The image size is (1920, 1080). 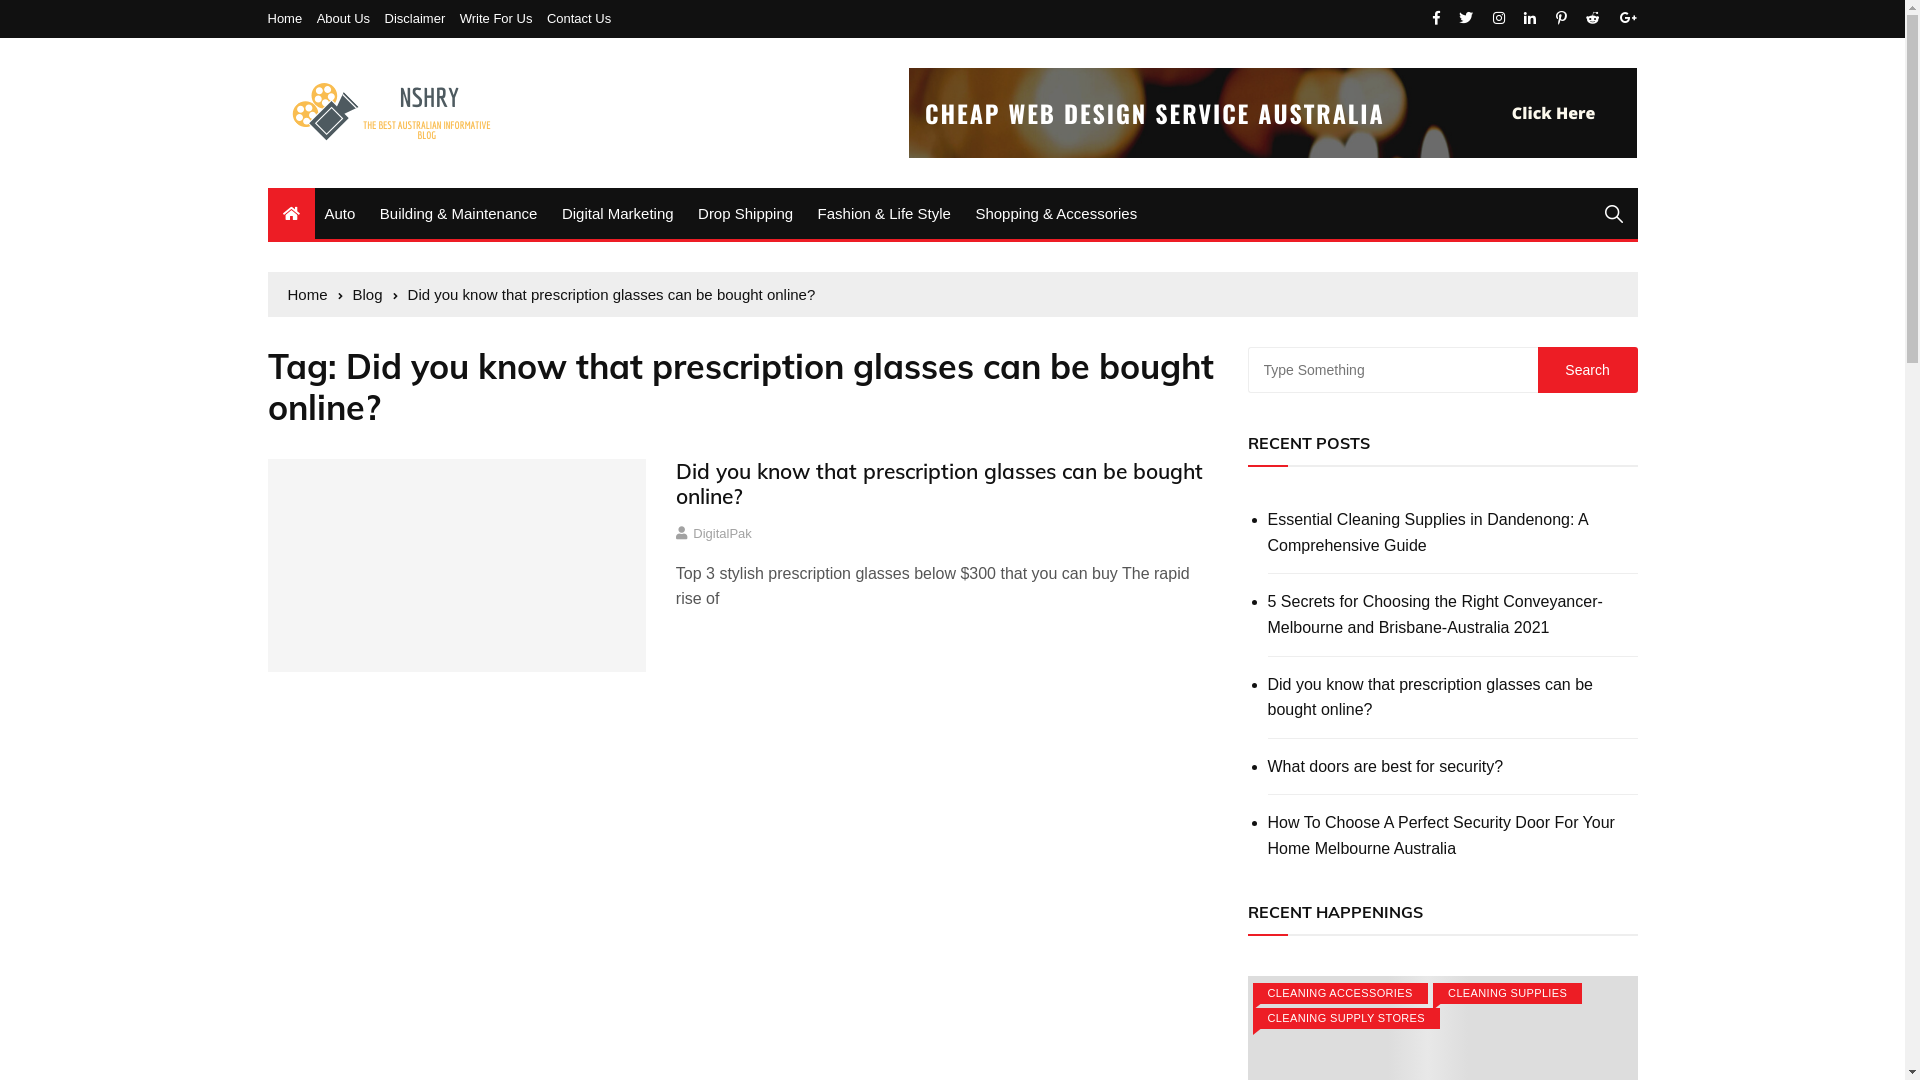 What do you see at coordinates (376, 295) in the screenshot?
I see `Blog` at bounding box center [376, 295].